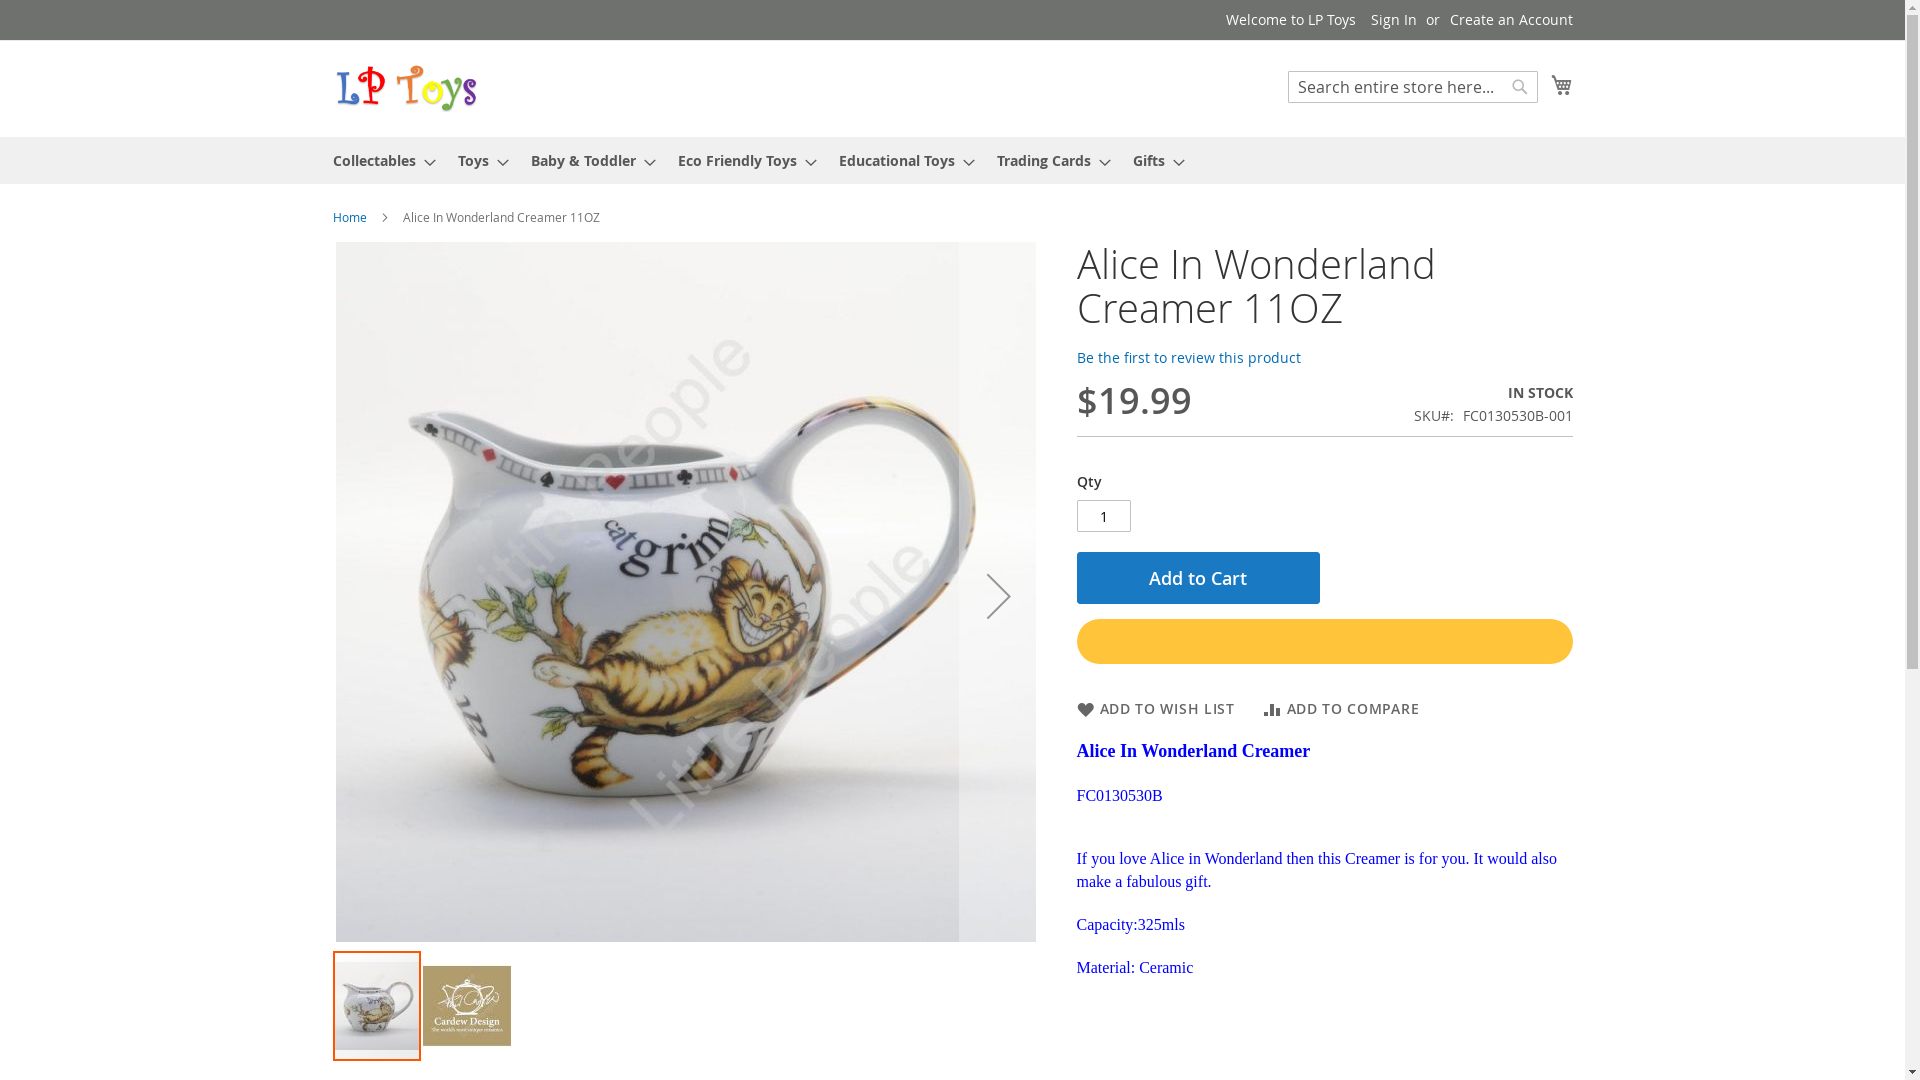 The width and height of the screenshot is (1920, 1080). Describe the element at coordinates (1188, 358) in the screenshot. I see `Be the first to review this product` at that location.